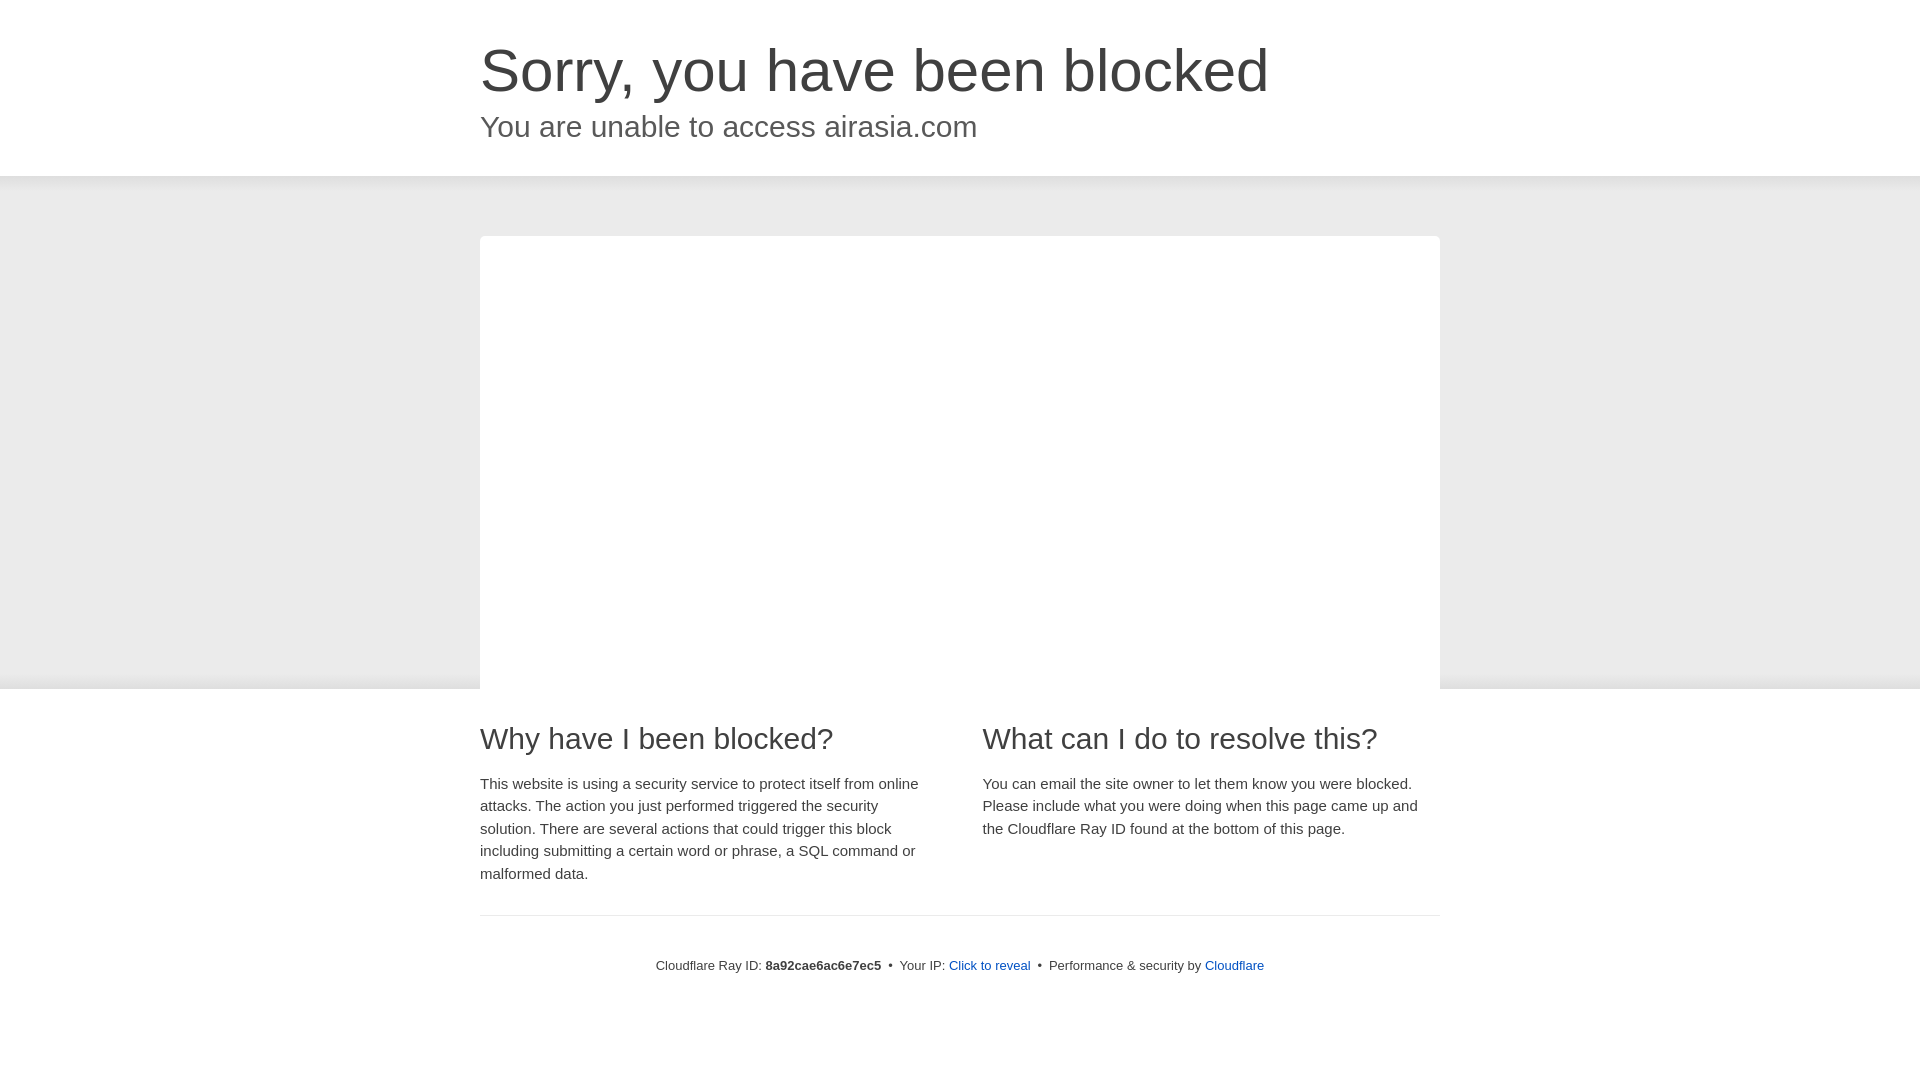 This screenshot has width=1920, height=1080. Describe the element at coordinates (1234, 965) in the screenshot. I see `Cloudflare` at that location.